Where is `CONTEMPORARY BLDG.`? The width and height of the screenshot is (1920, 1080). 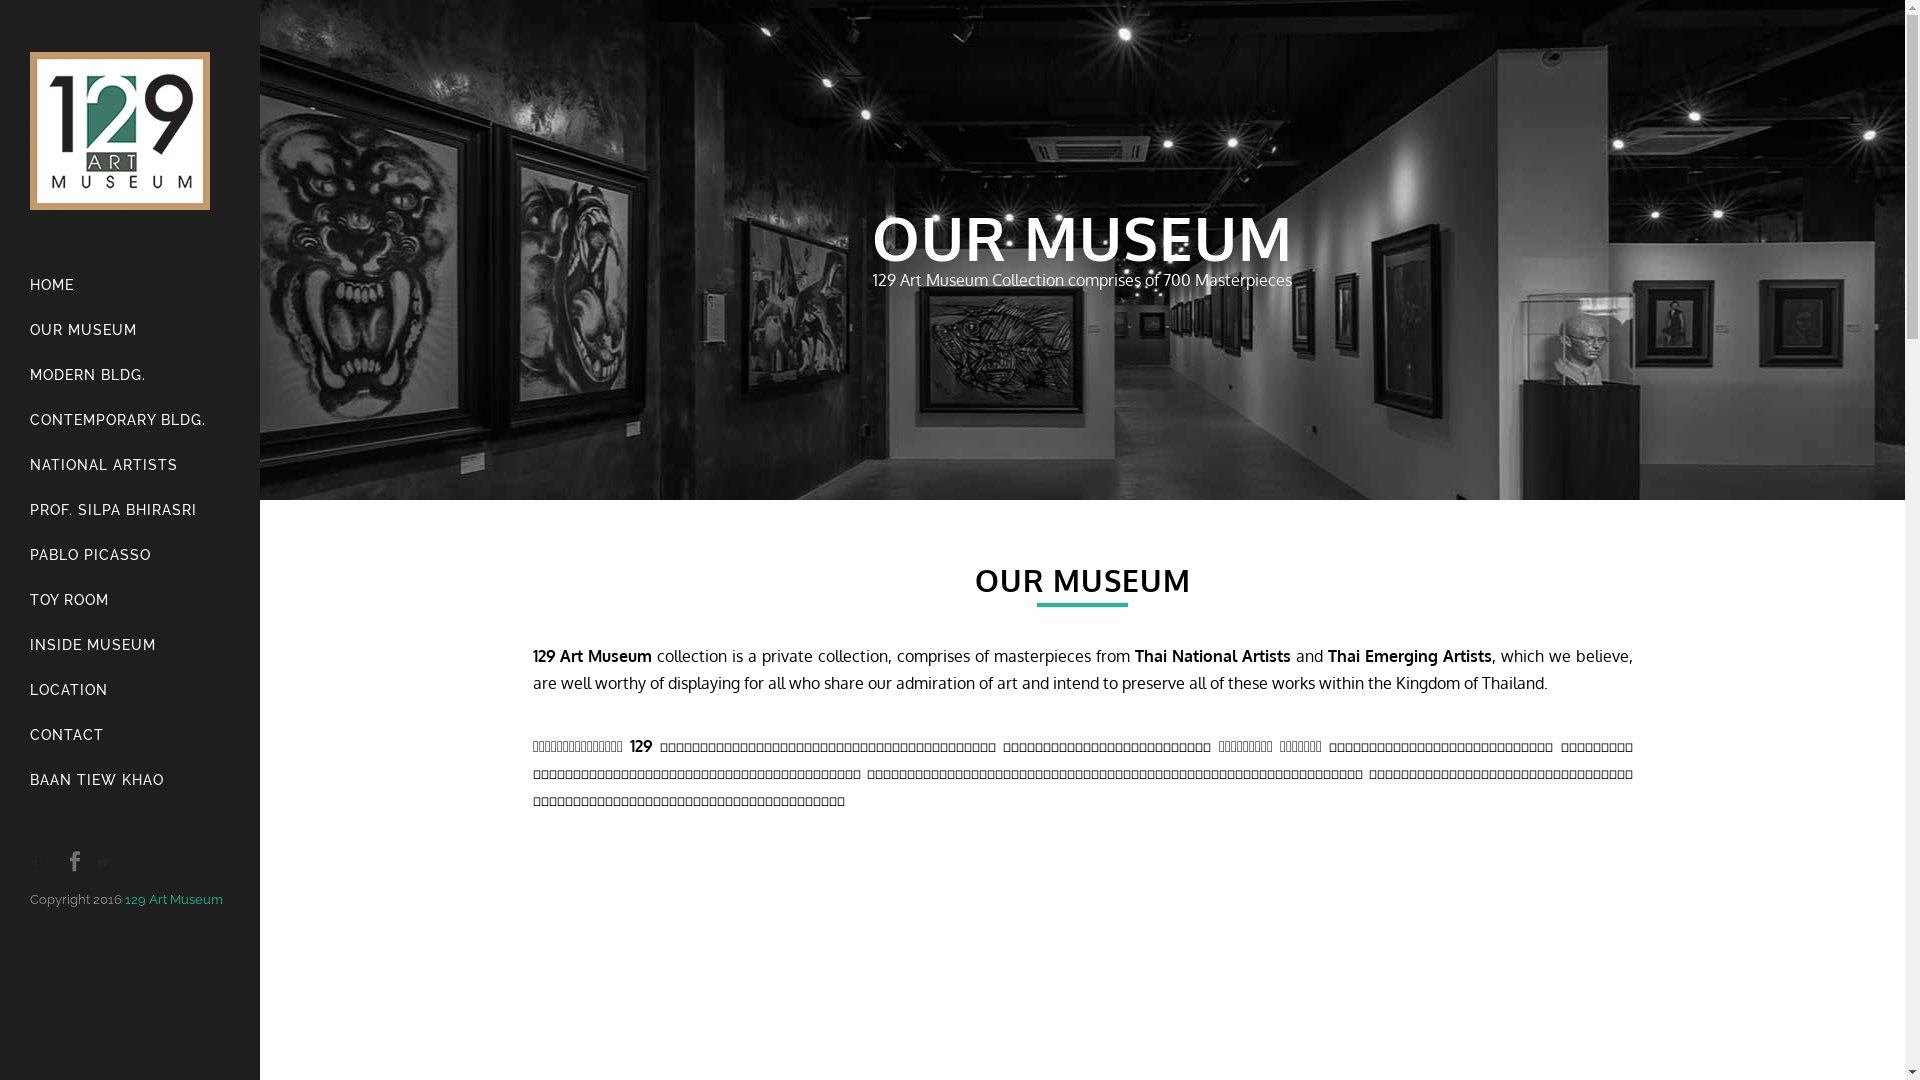
CONTEMPORARY BLDG. is located at coordinates (130, 420).